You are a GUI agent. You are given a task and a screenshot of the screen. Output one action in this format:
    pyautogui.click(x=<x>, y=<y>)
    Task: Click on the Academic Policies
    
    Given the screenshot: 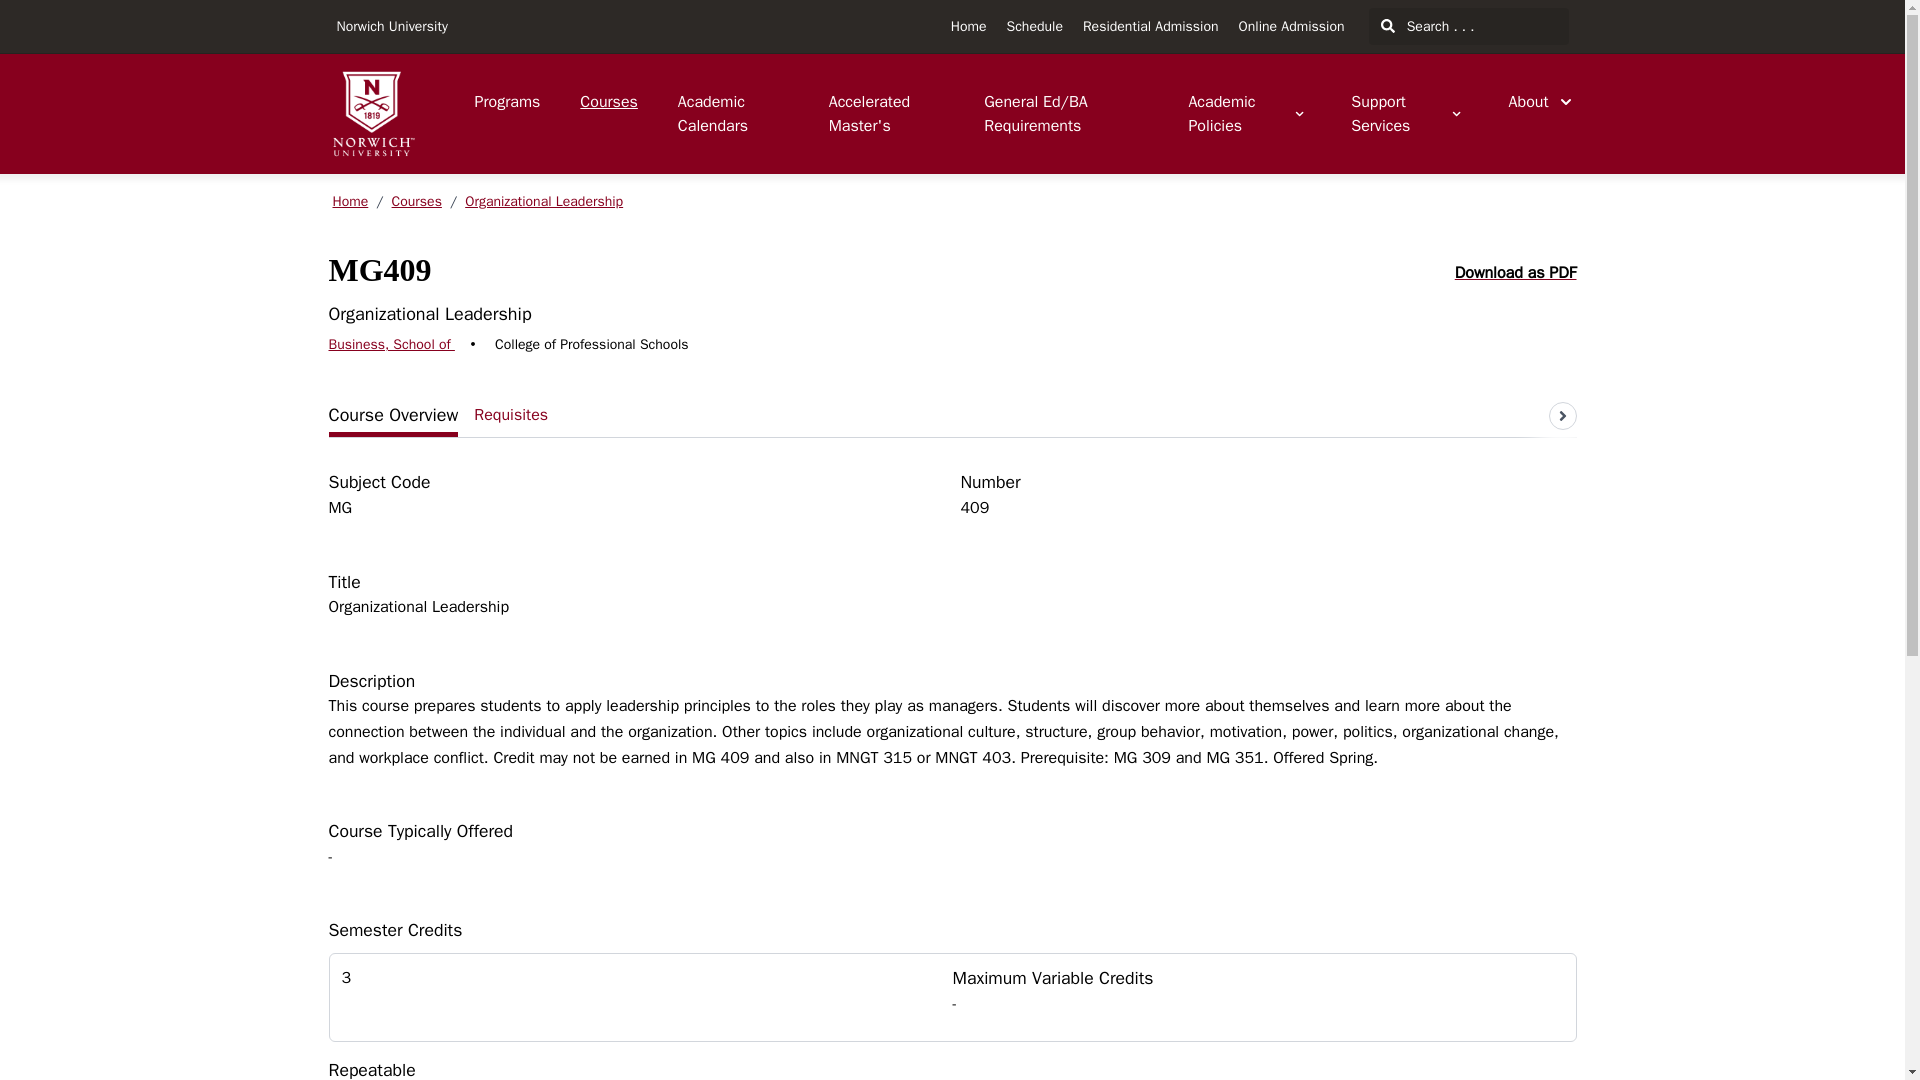 What is the action you would take?
    pyautogui.click(x=1246, y=114)
    